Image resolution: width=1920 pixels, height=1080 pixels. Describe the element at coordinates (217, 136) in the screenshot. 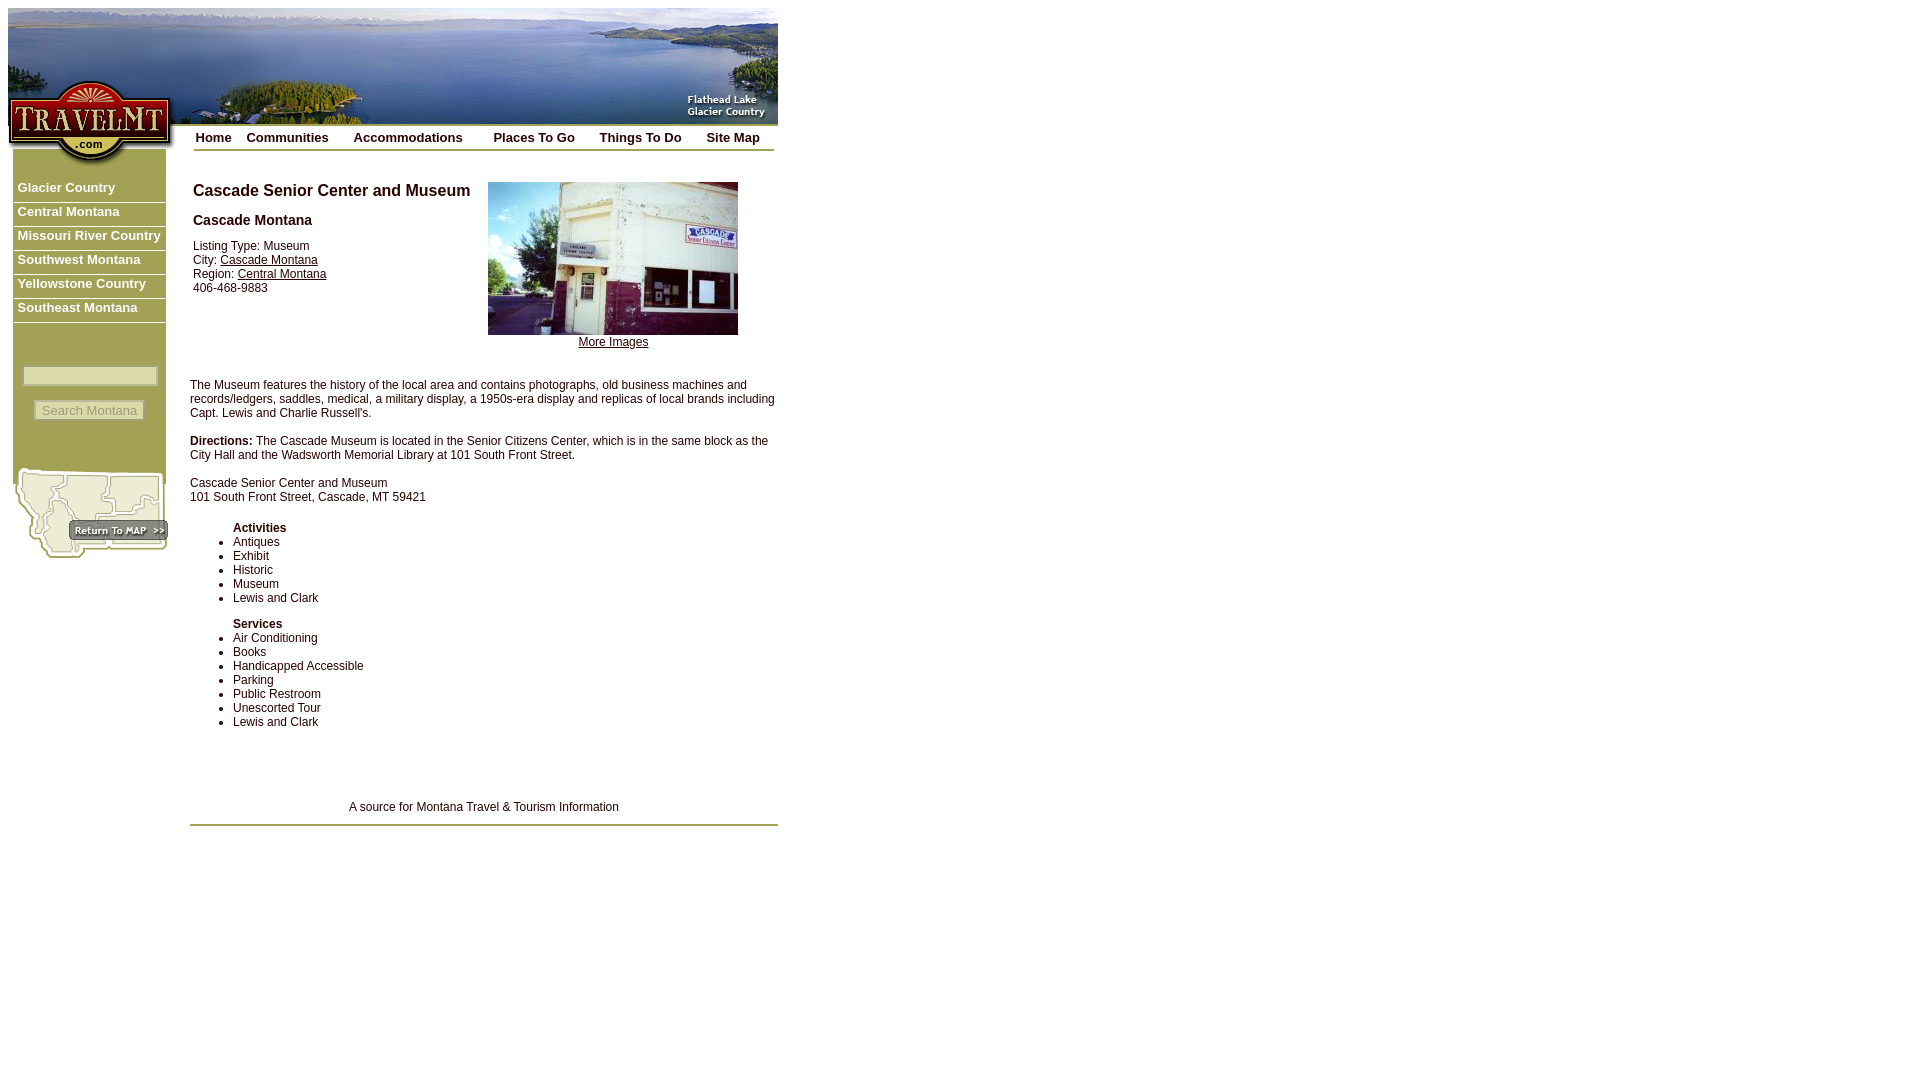

I see `Home` at that location.